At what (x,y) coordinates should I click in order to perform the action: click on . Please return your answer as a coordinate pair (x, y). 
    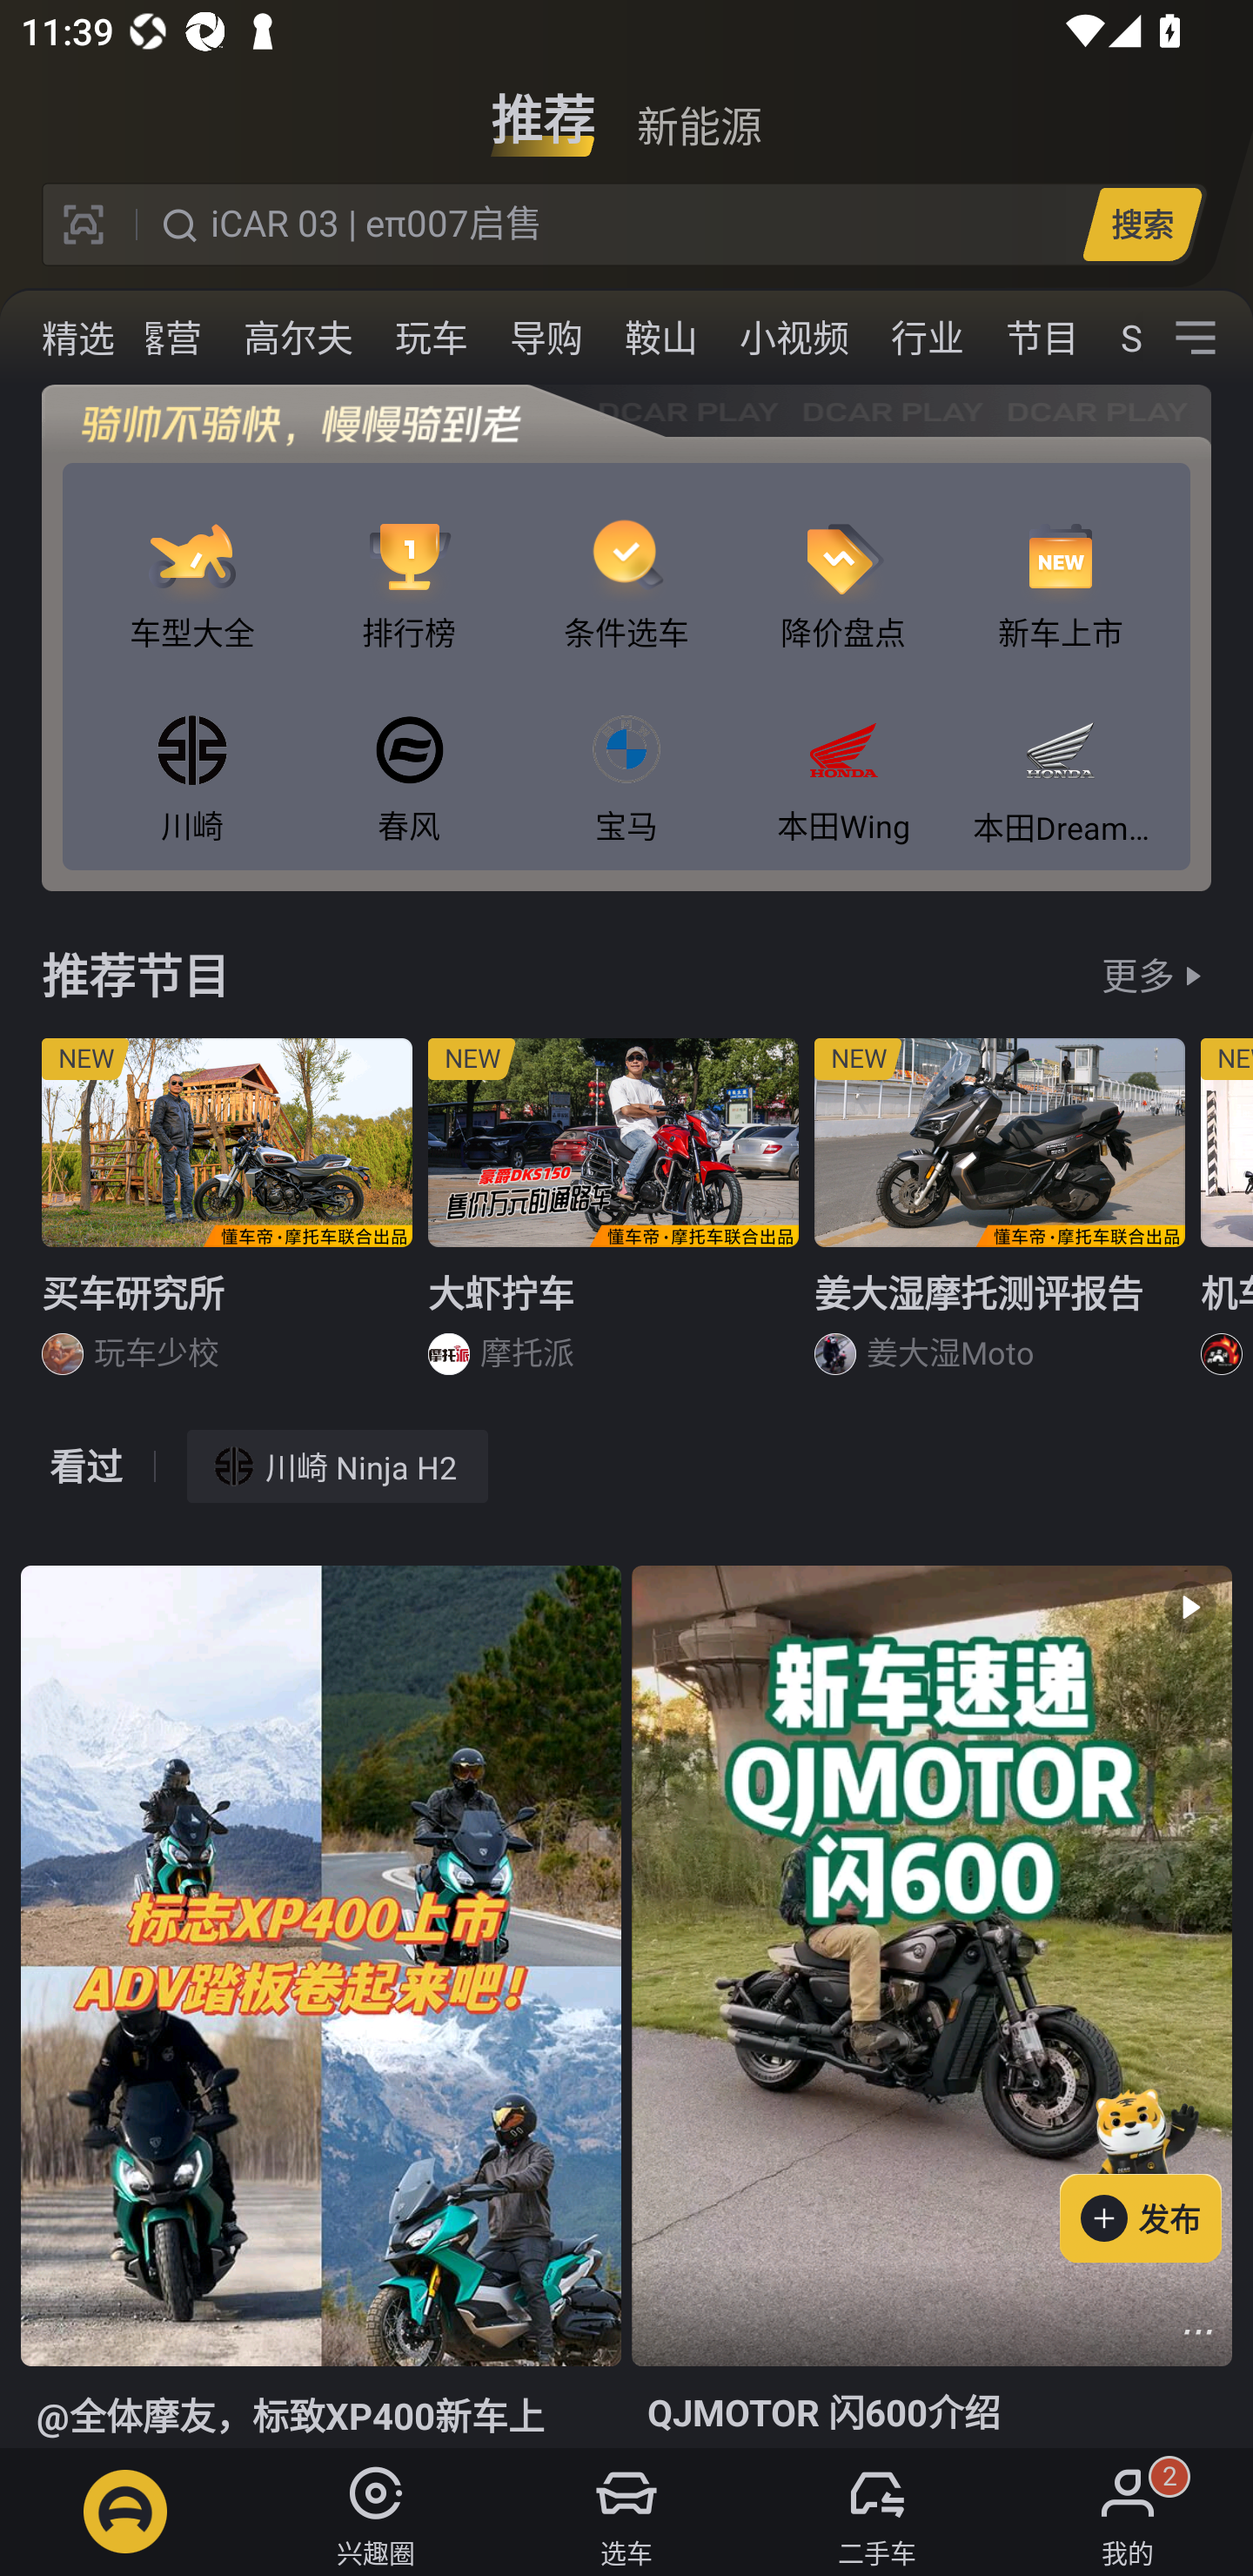
    Looking at the image, I should click on (1198, 2331).